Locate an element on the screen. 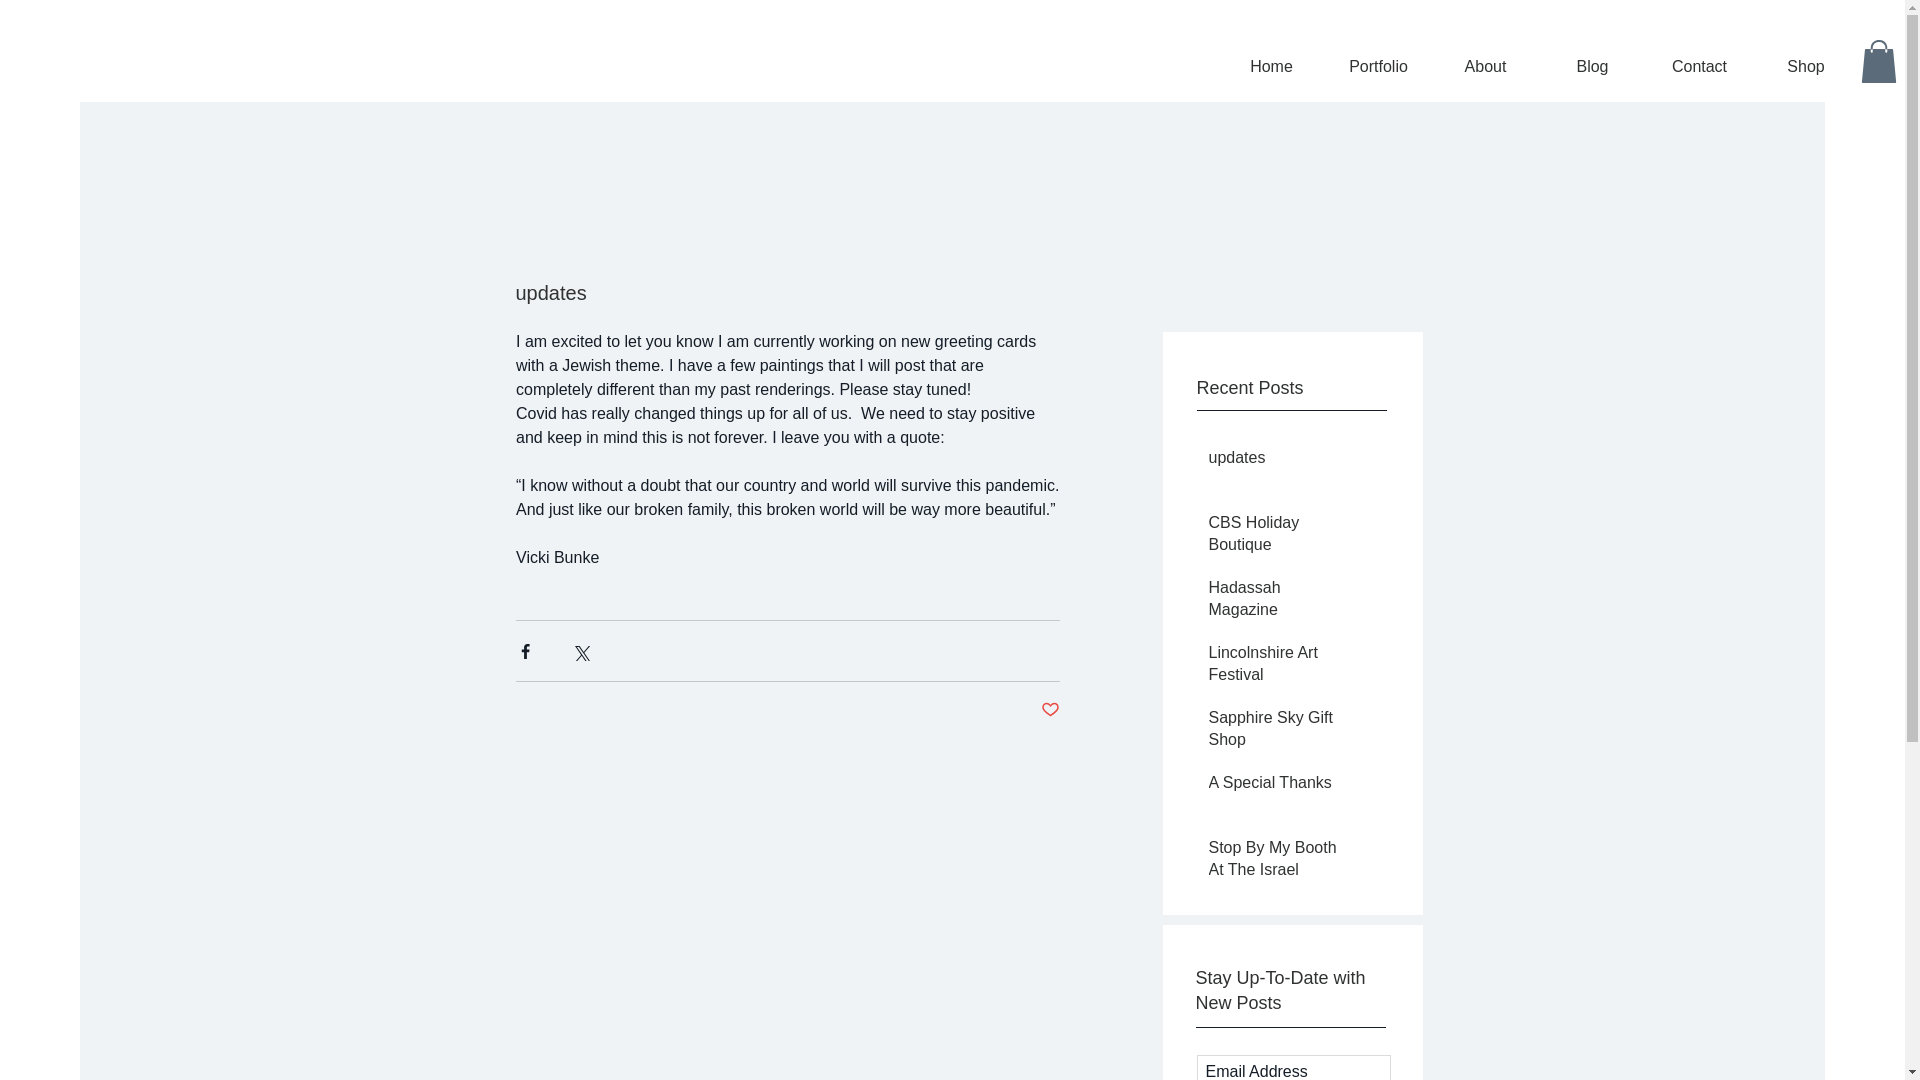 This screenshot has width=1920, height=1080. Blog is located at coordinates (1592, 66).